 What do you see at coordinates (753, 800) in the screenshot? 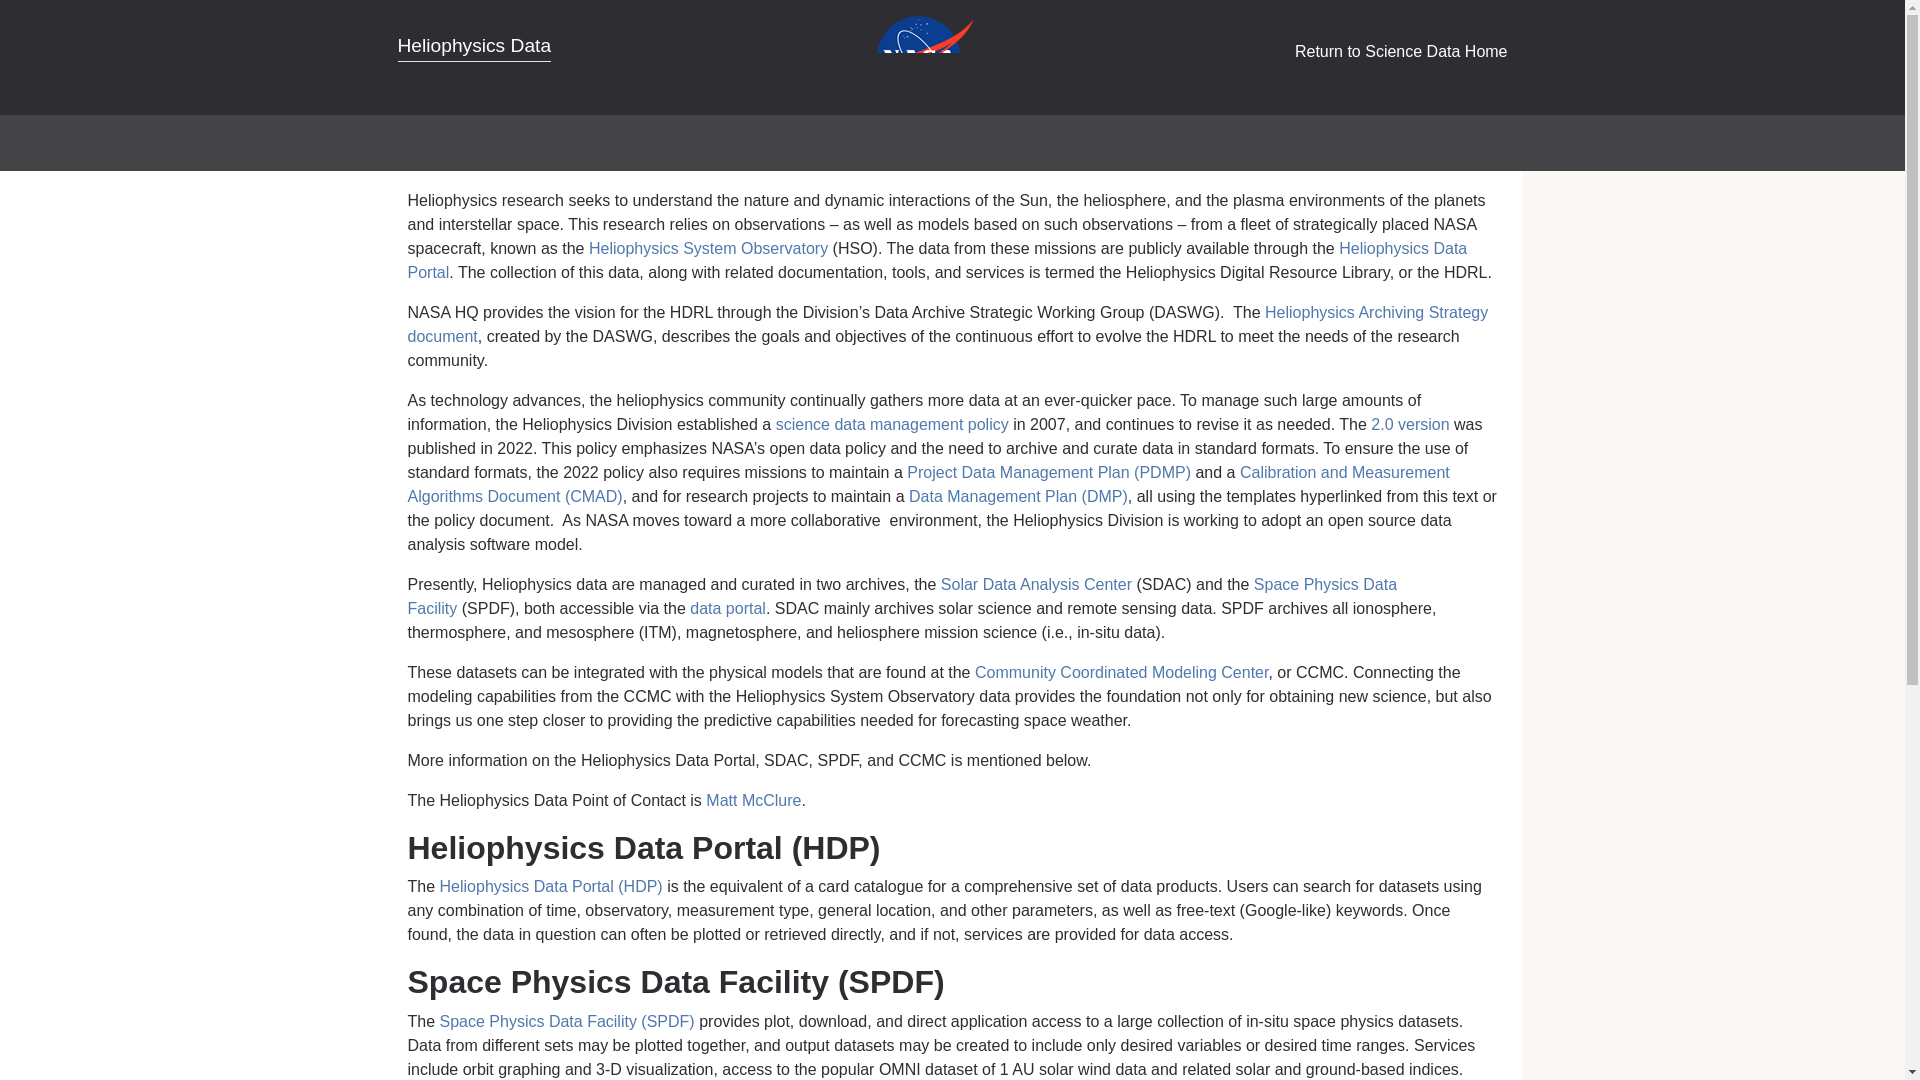
I see `Matt McClure` at bounding box center [753, 800].